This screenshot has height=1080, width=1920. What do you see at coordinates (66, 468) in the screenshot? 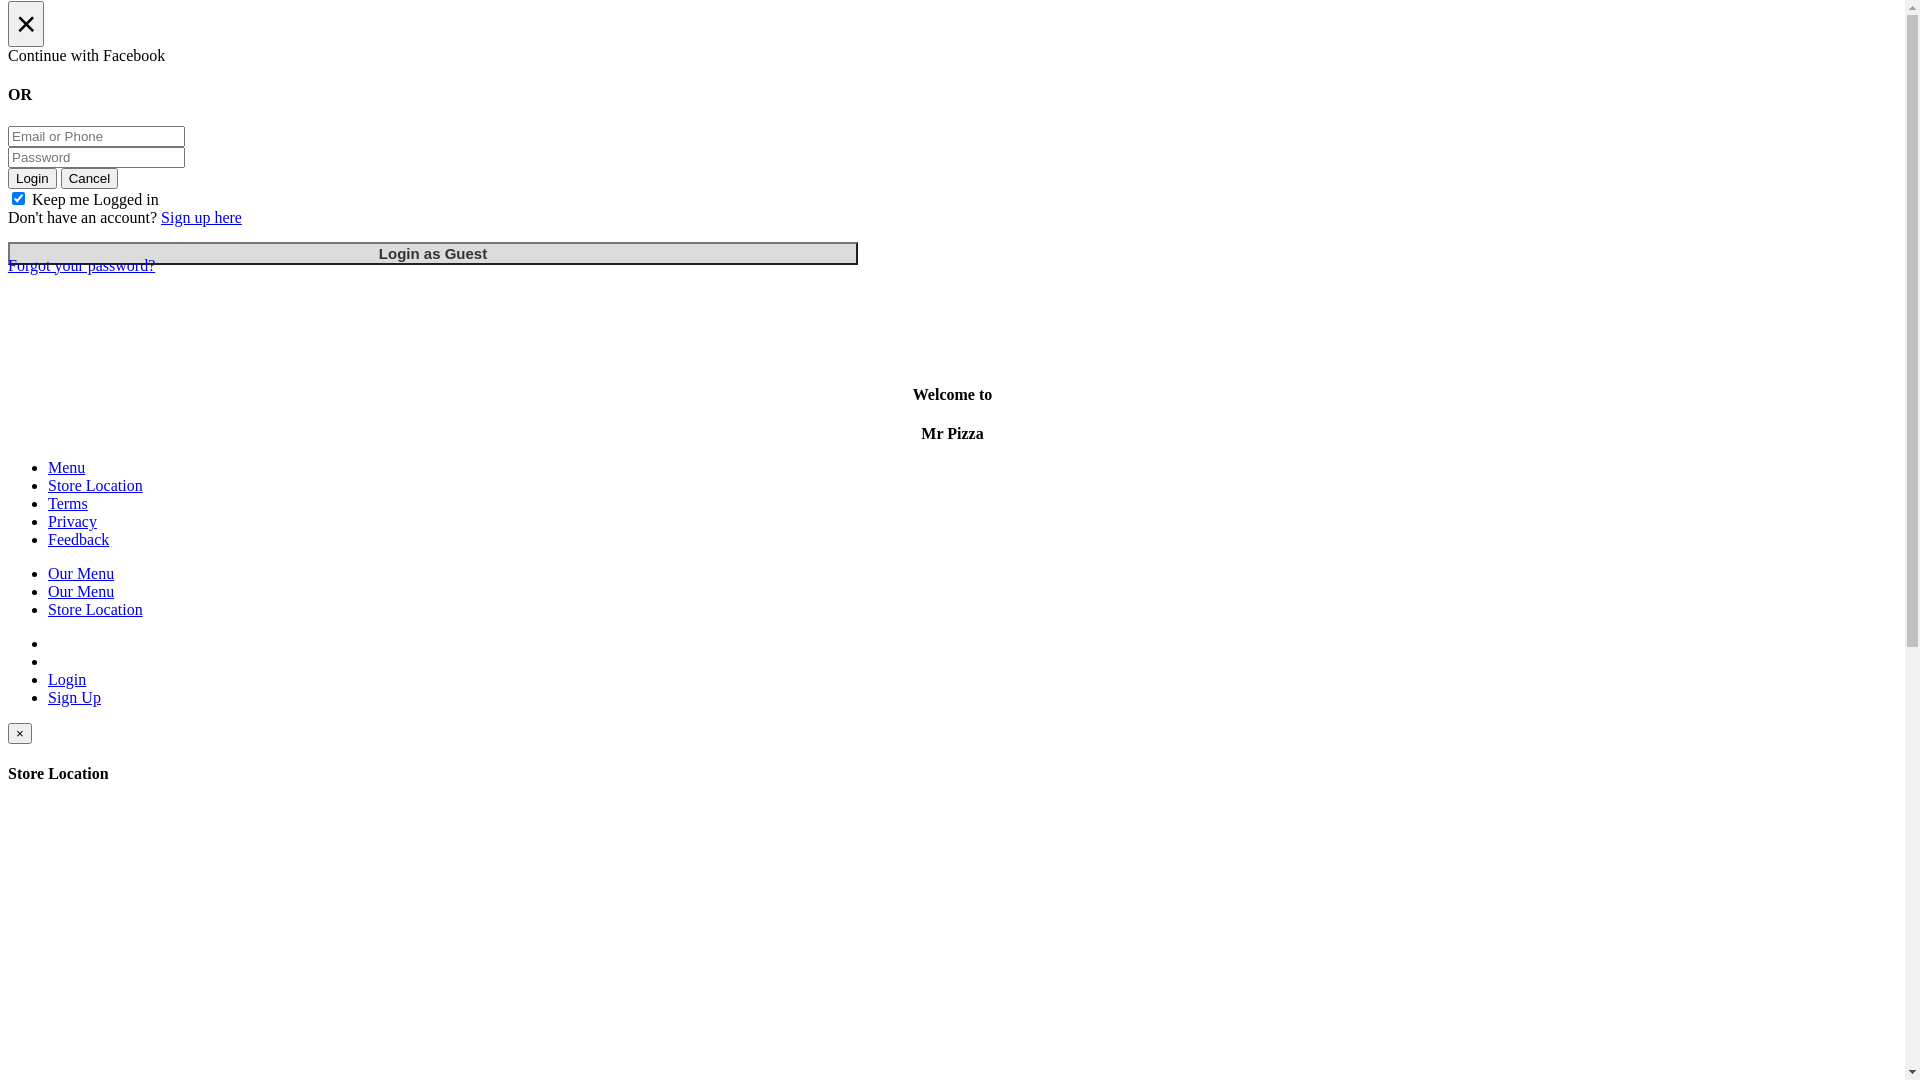
I see `Menu` at bounding box center [66, 468].